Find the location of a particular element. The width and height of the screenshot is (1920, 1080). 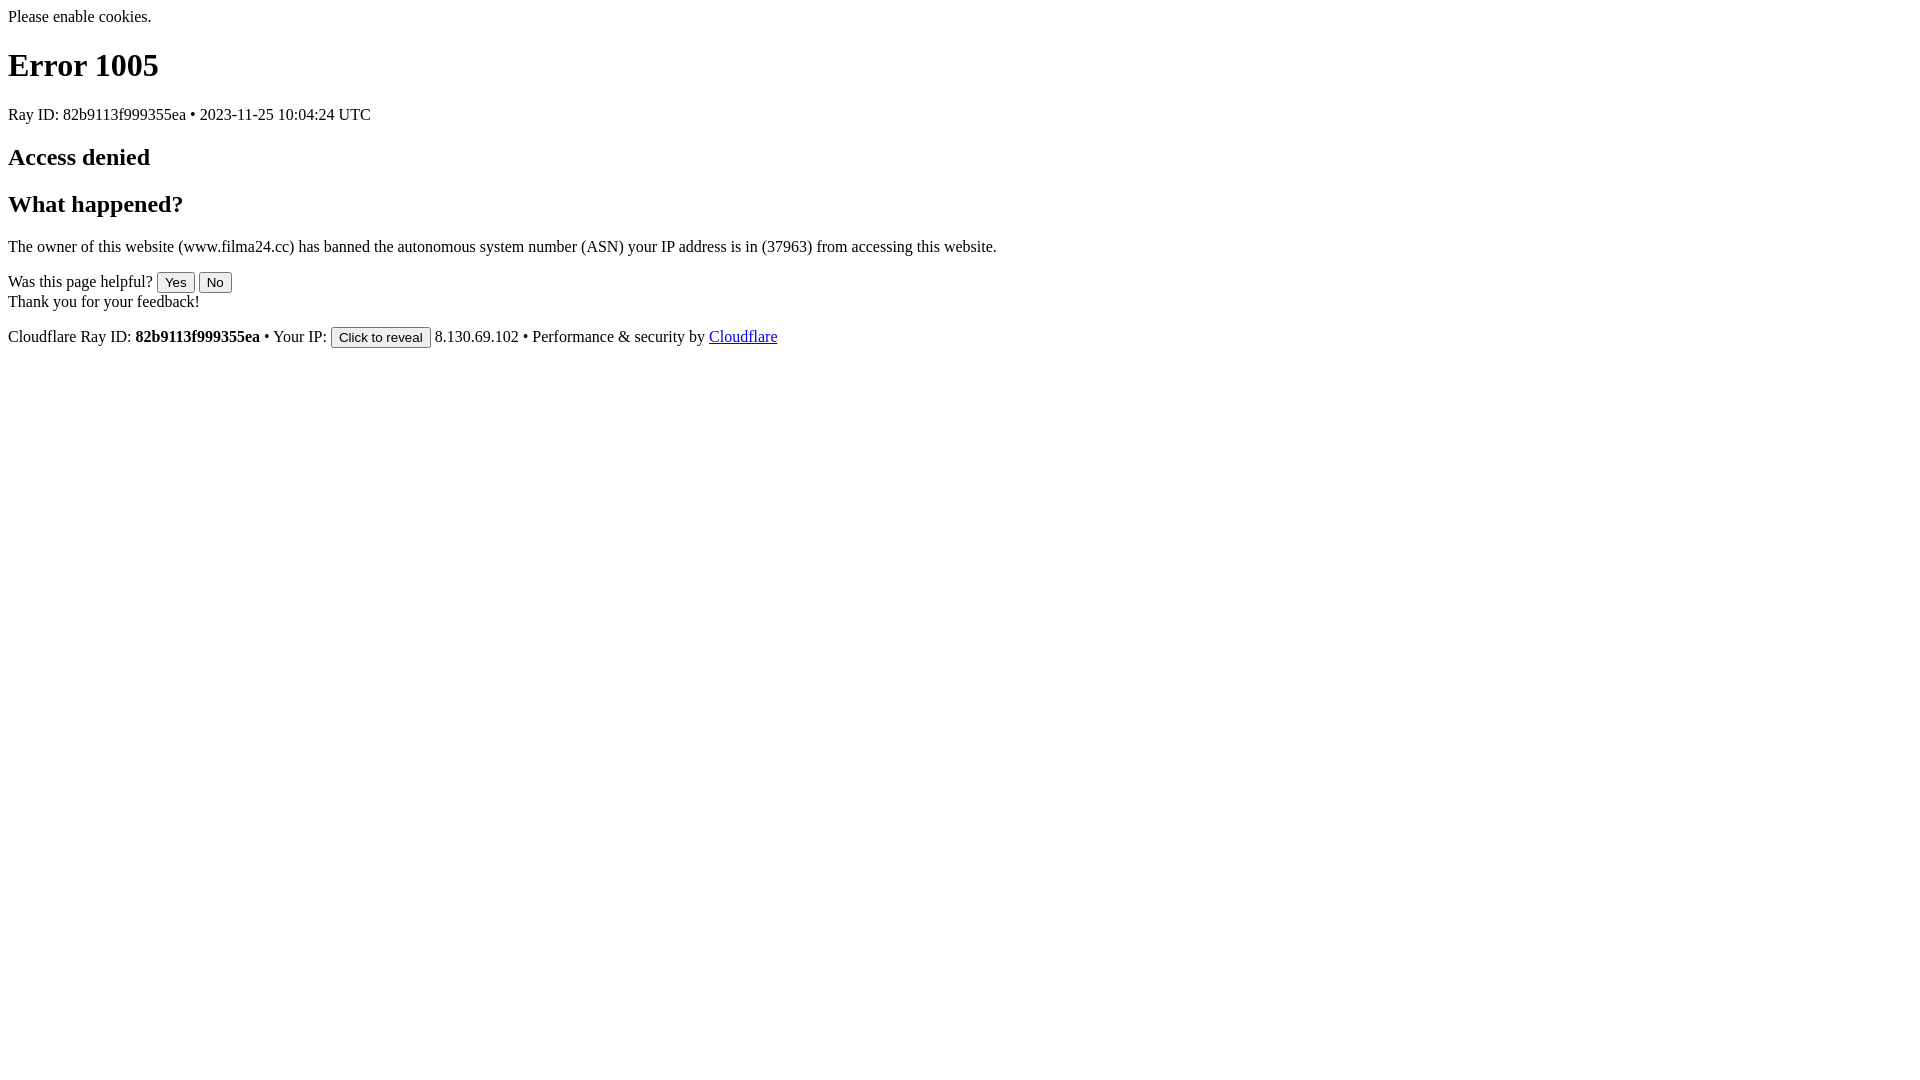

Click to reveal is located at coordinates (381, 338).